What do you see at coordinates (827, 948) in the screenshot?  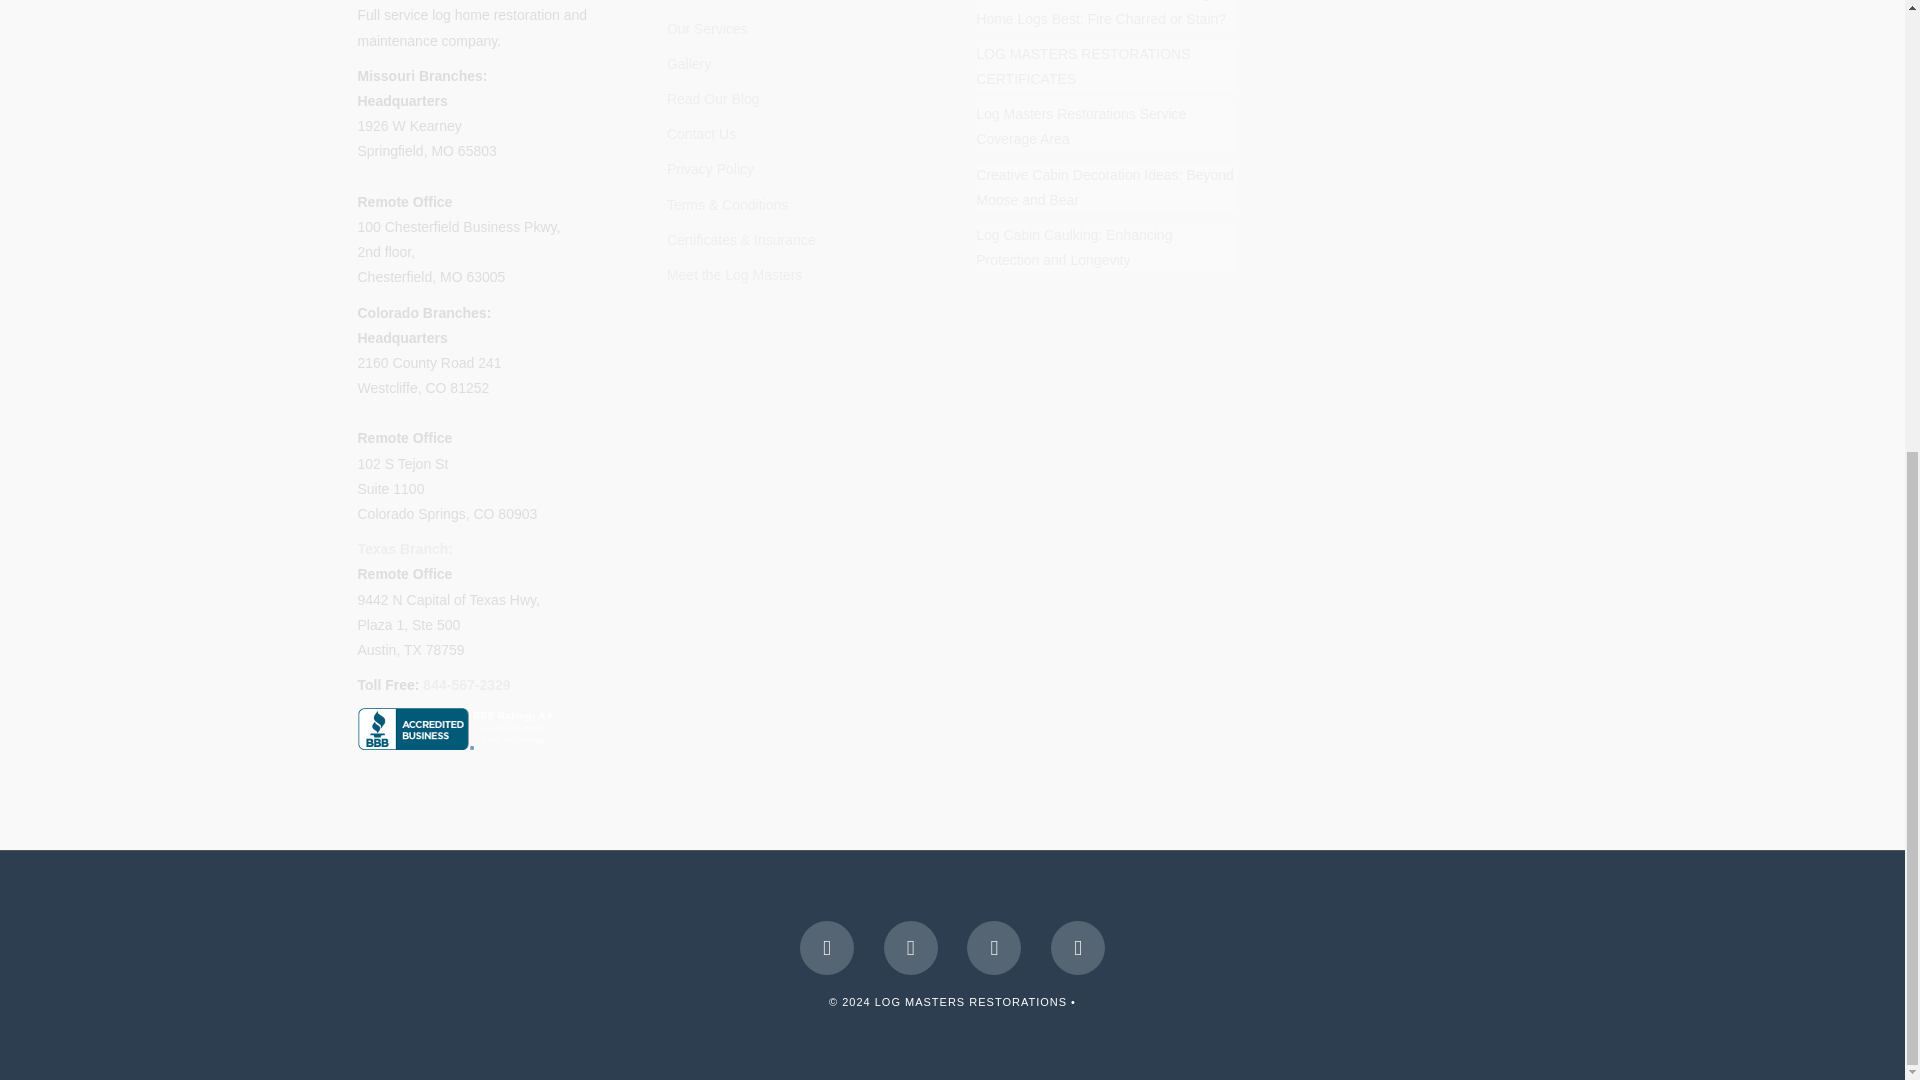 I see `Facebook` at bounding box center [827, 948].